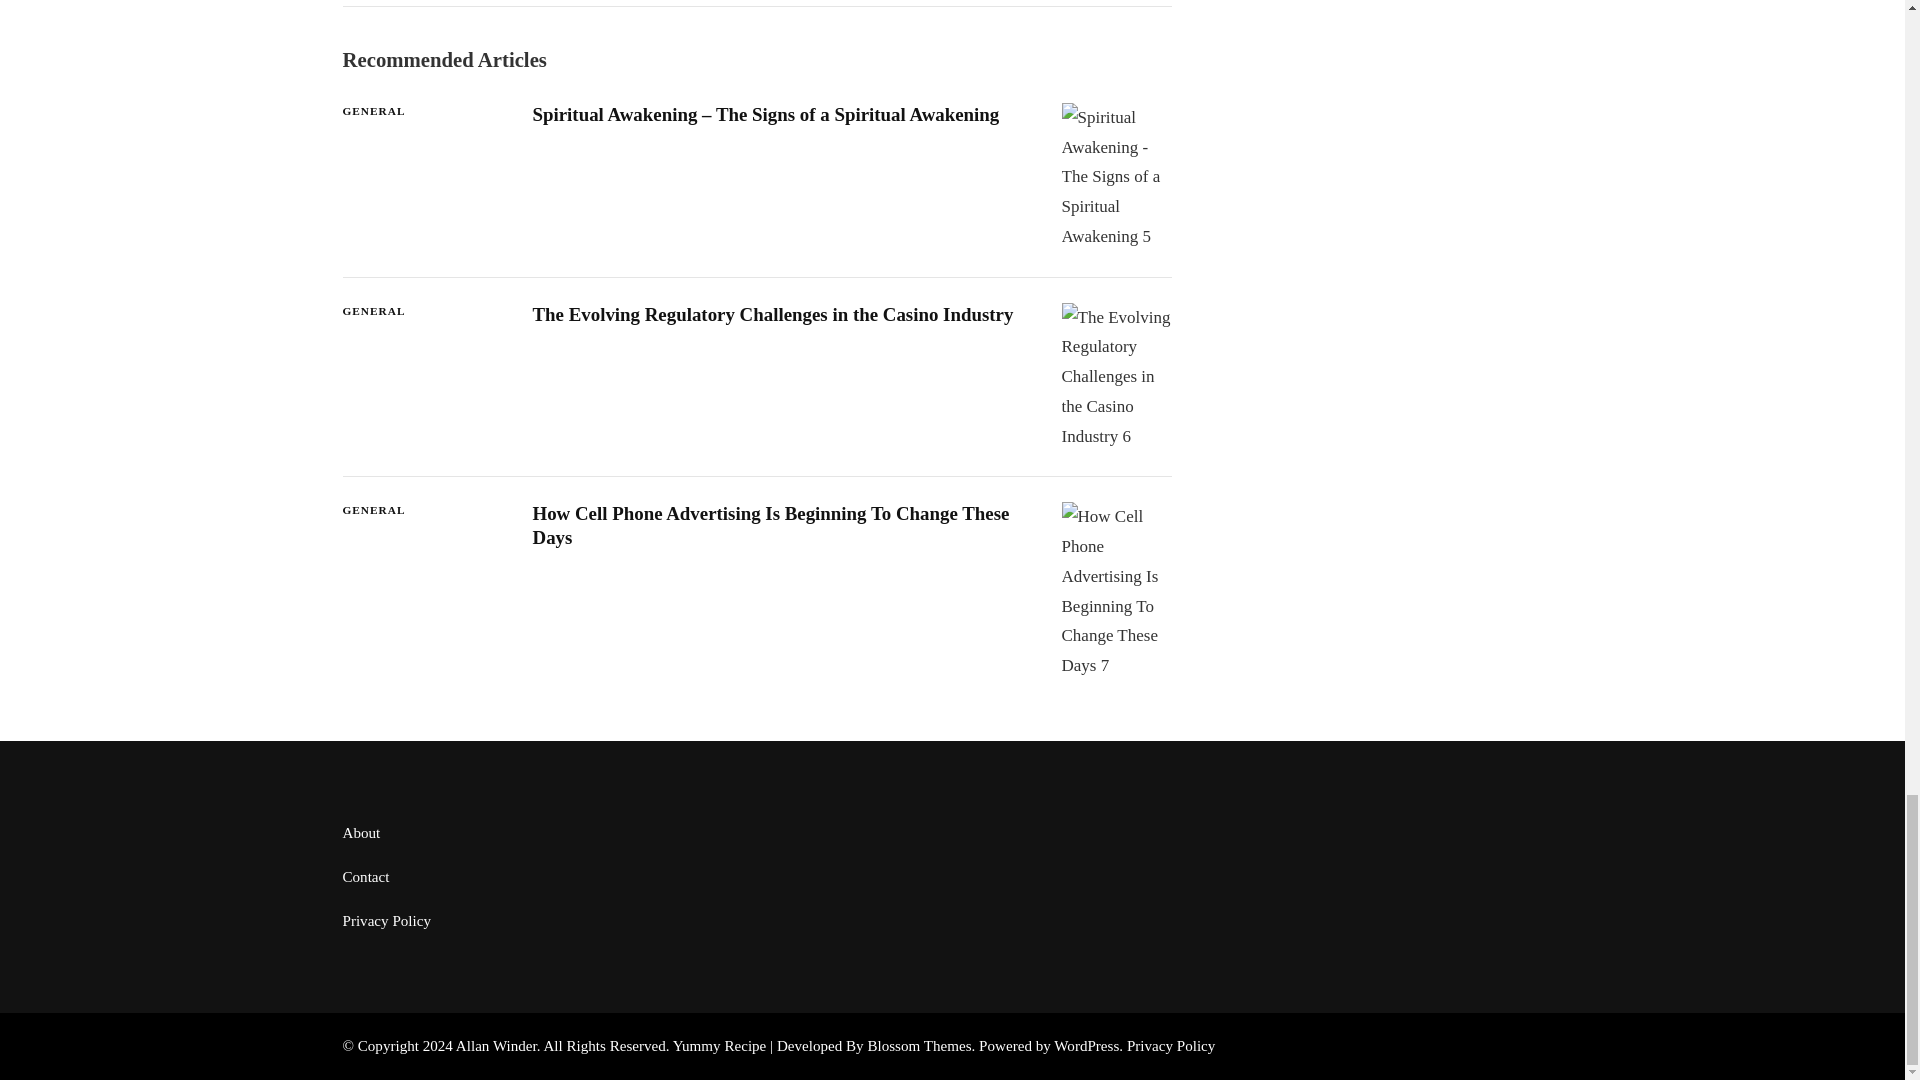 Image resolution: width=1920 pixels, height=1080 pixels. Describe the element at coordinates (373, 110) in the screenshot. I see `GENERAL` at that location.